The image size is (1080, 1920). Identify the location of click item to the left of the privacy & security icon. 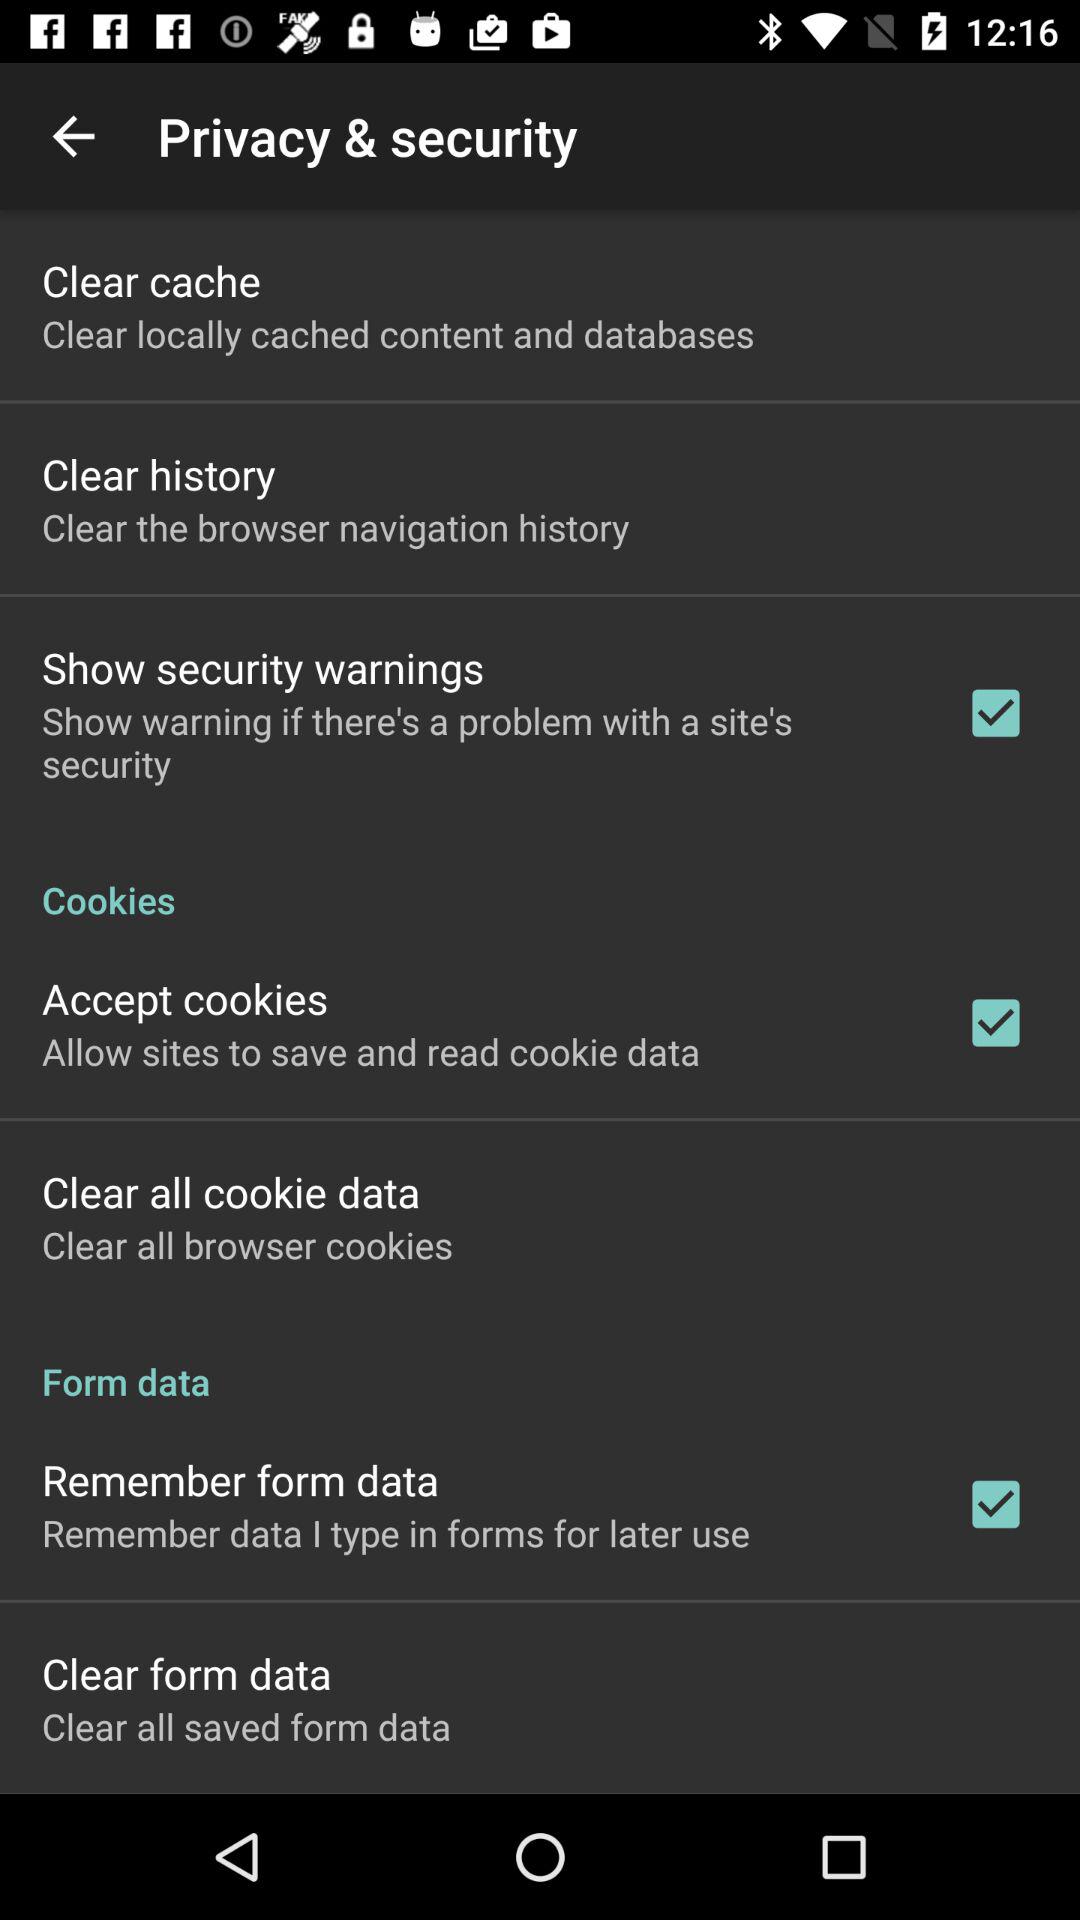
(73, 136).